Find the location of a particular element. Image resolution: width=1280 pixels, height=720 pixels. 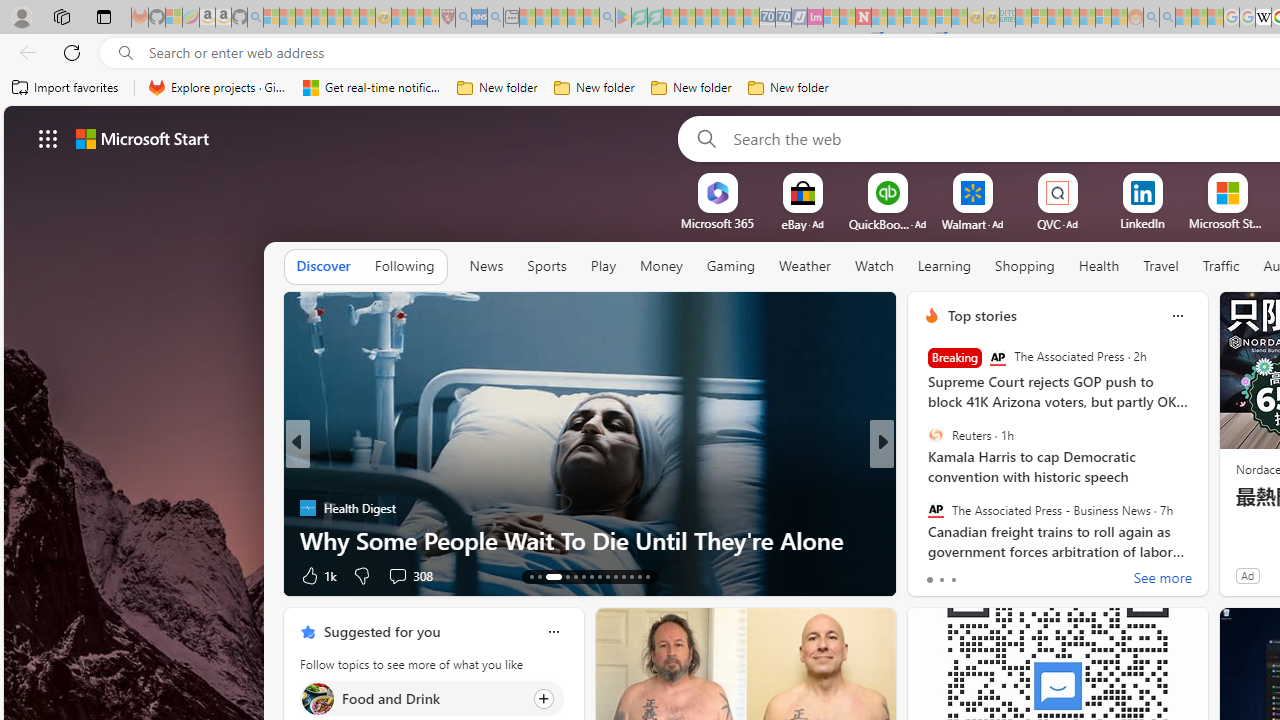

AutomationID: tab-22 is located at coordinates (614, 576).